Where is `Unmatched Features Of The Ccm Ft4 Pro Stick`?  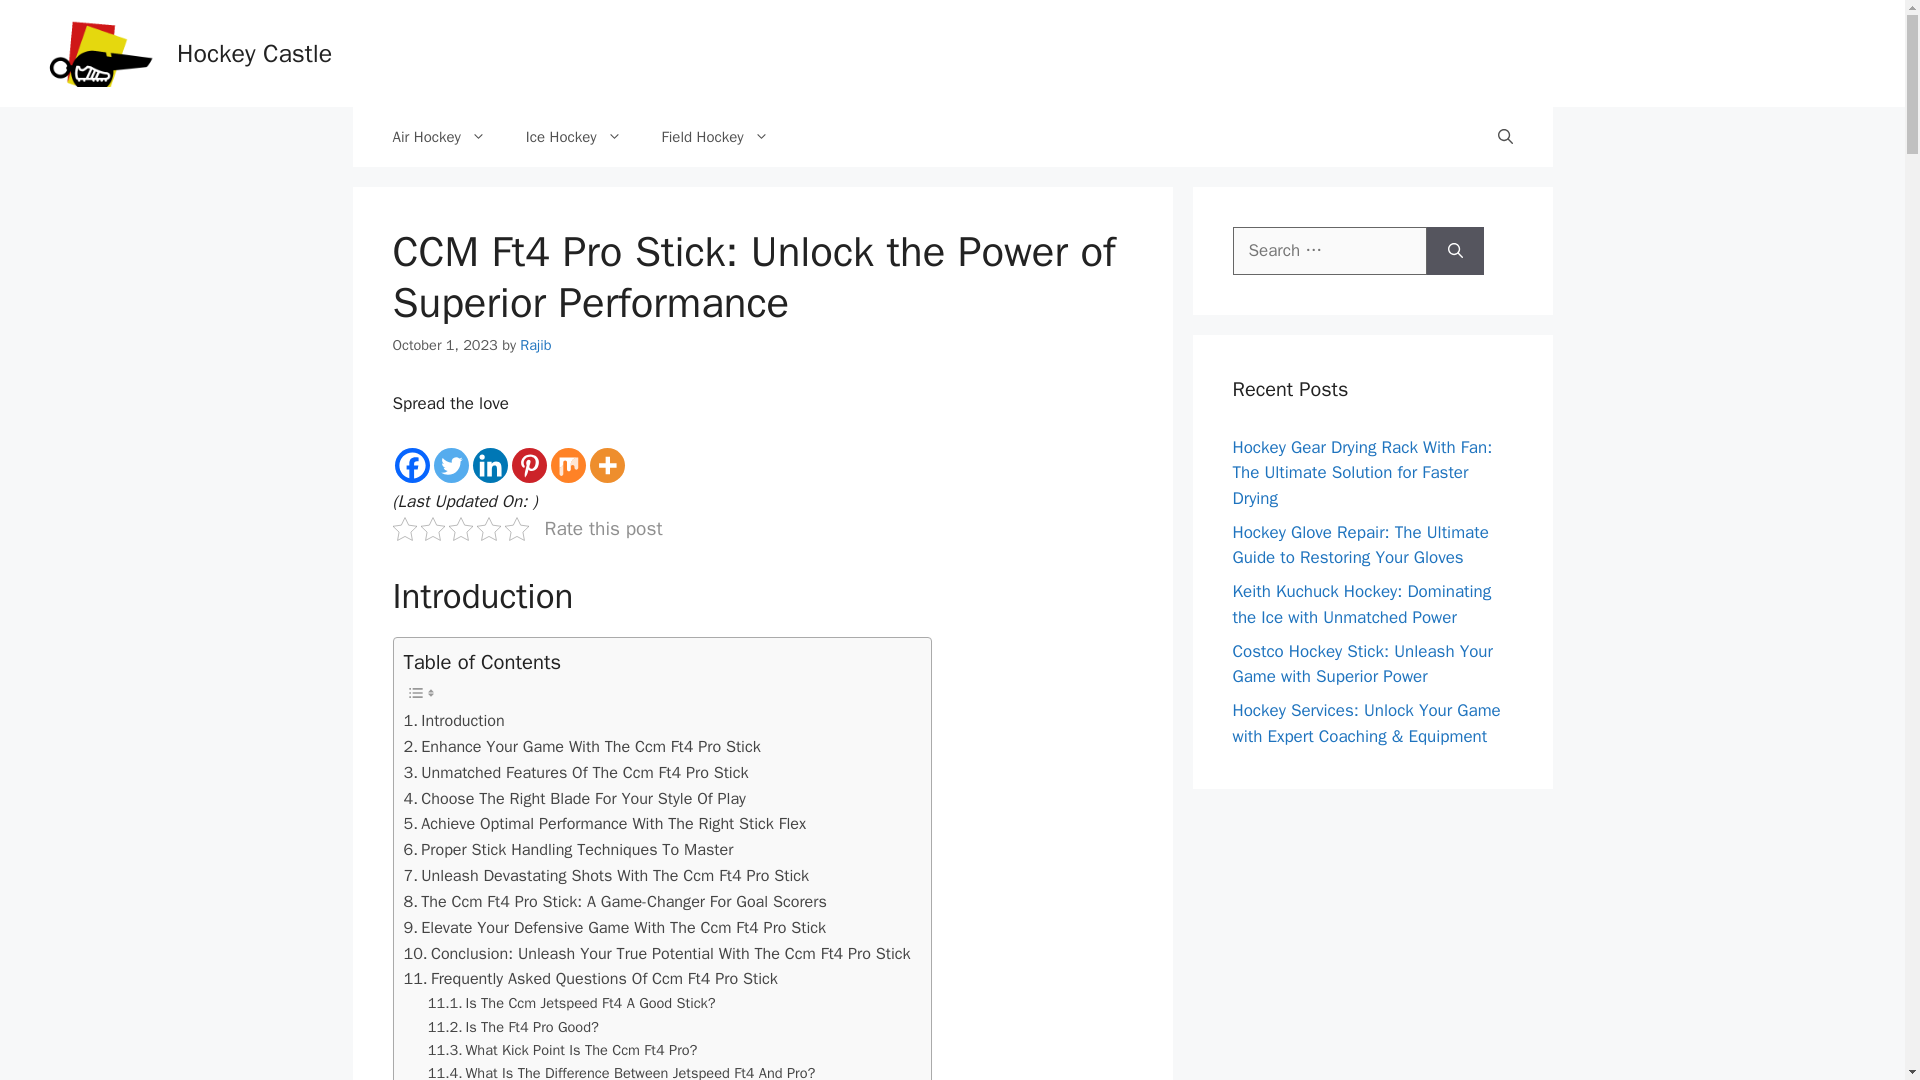
Unmatched Features Of The Ccm Ft4 Pro Stick is located at coordinates (576, 773).